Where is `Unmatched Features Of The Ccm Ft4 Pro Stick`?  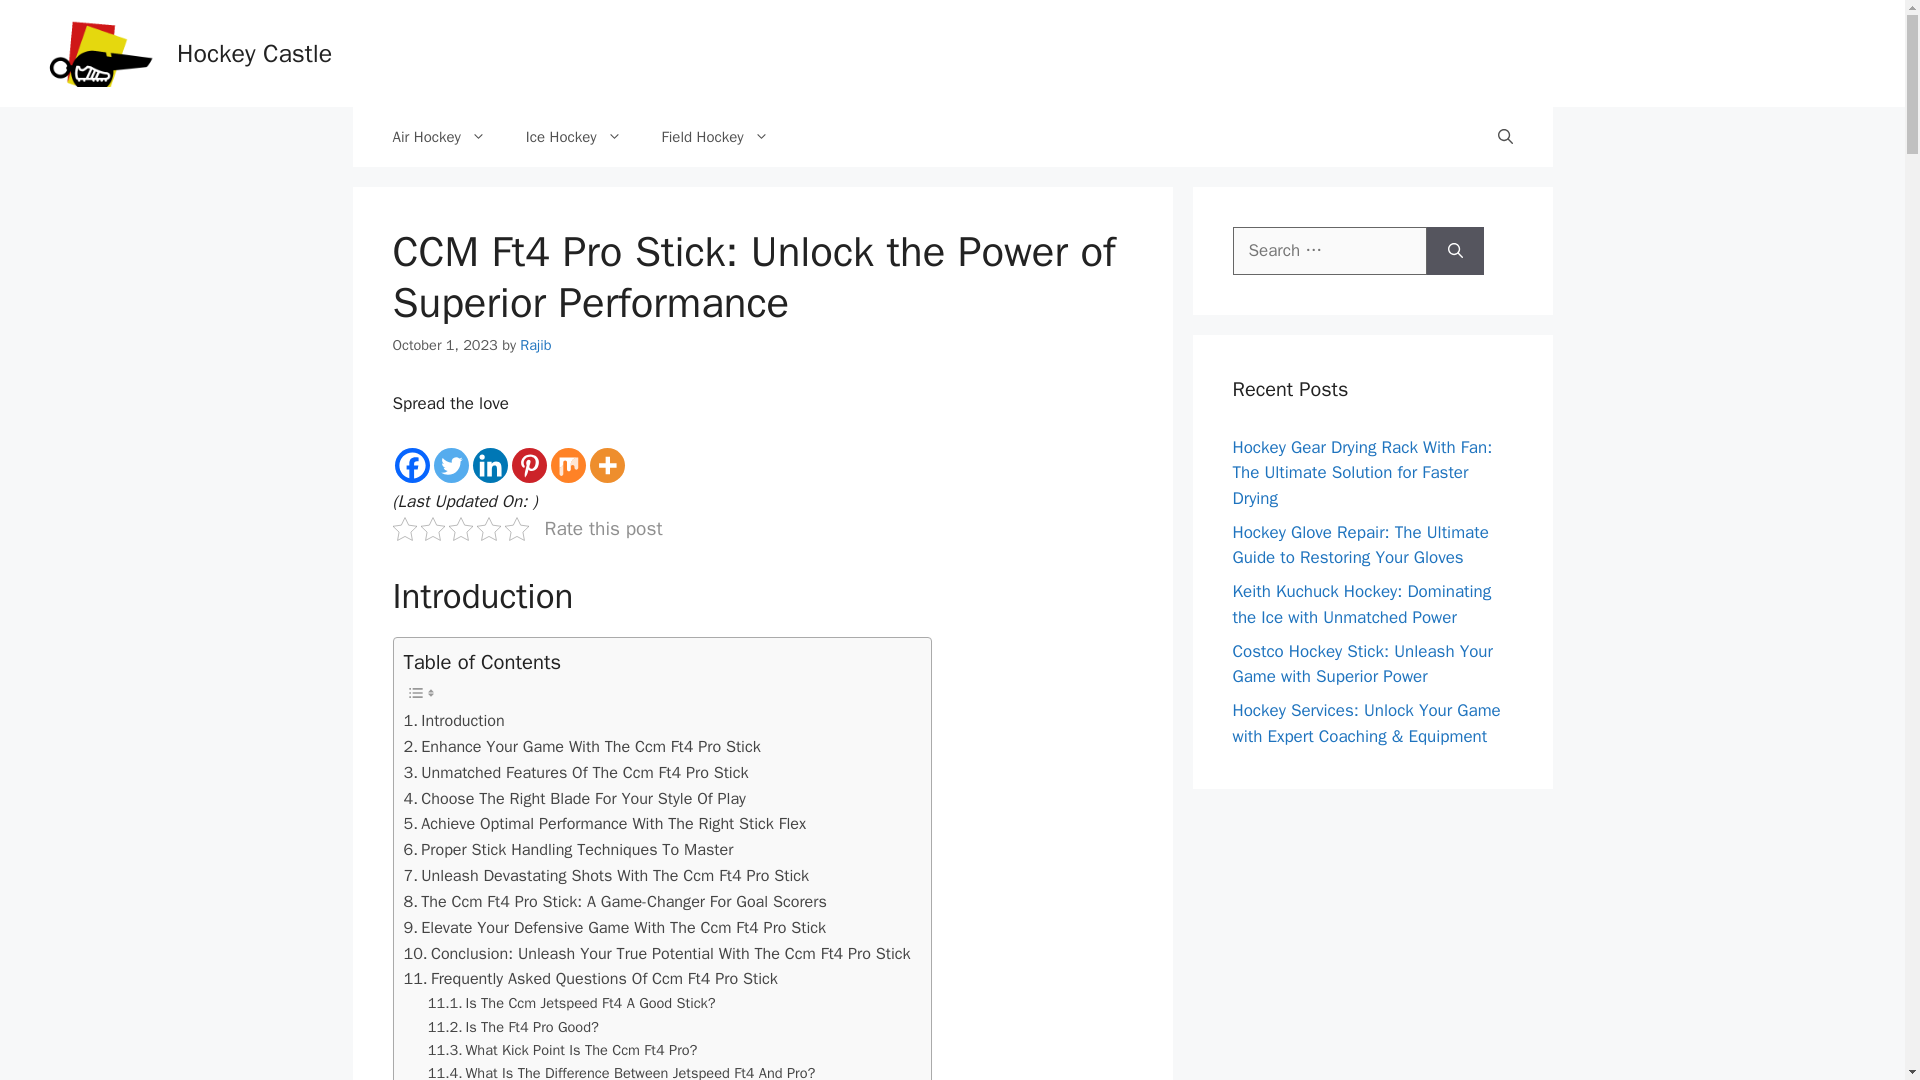
Unmatched Features Of The Ccm Ft4 Pro Stick is located at coordinates (576, 773).